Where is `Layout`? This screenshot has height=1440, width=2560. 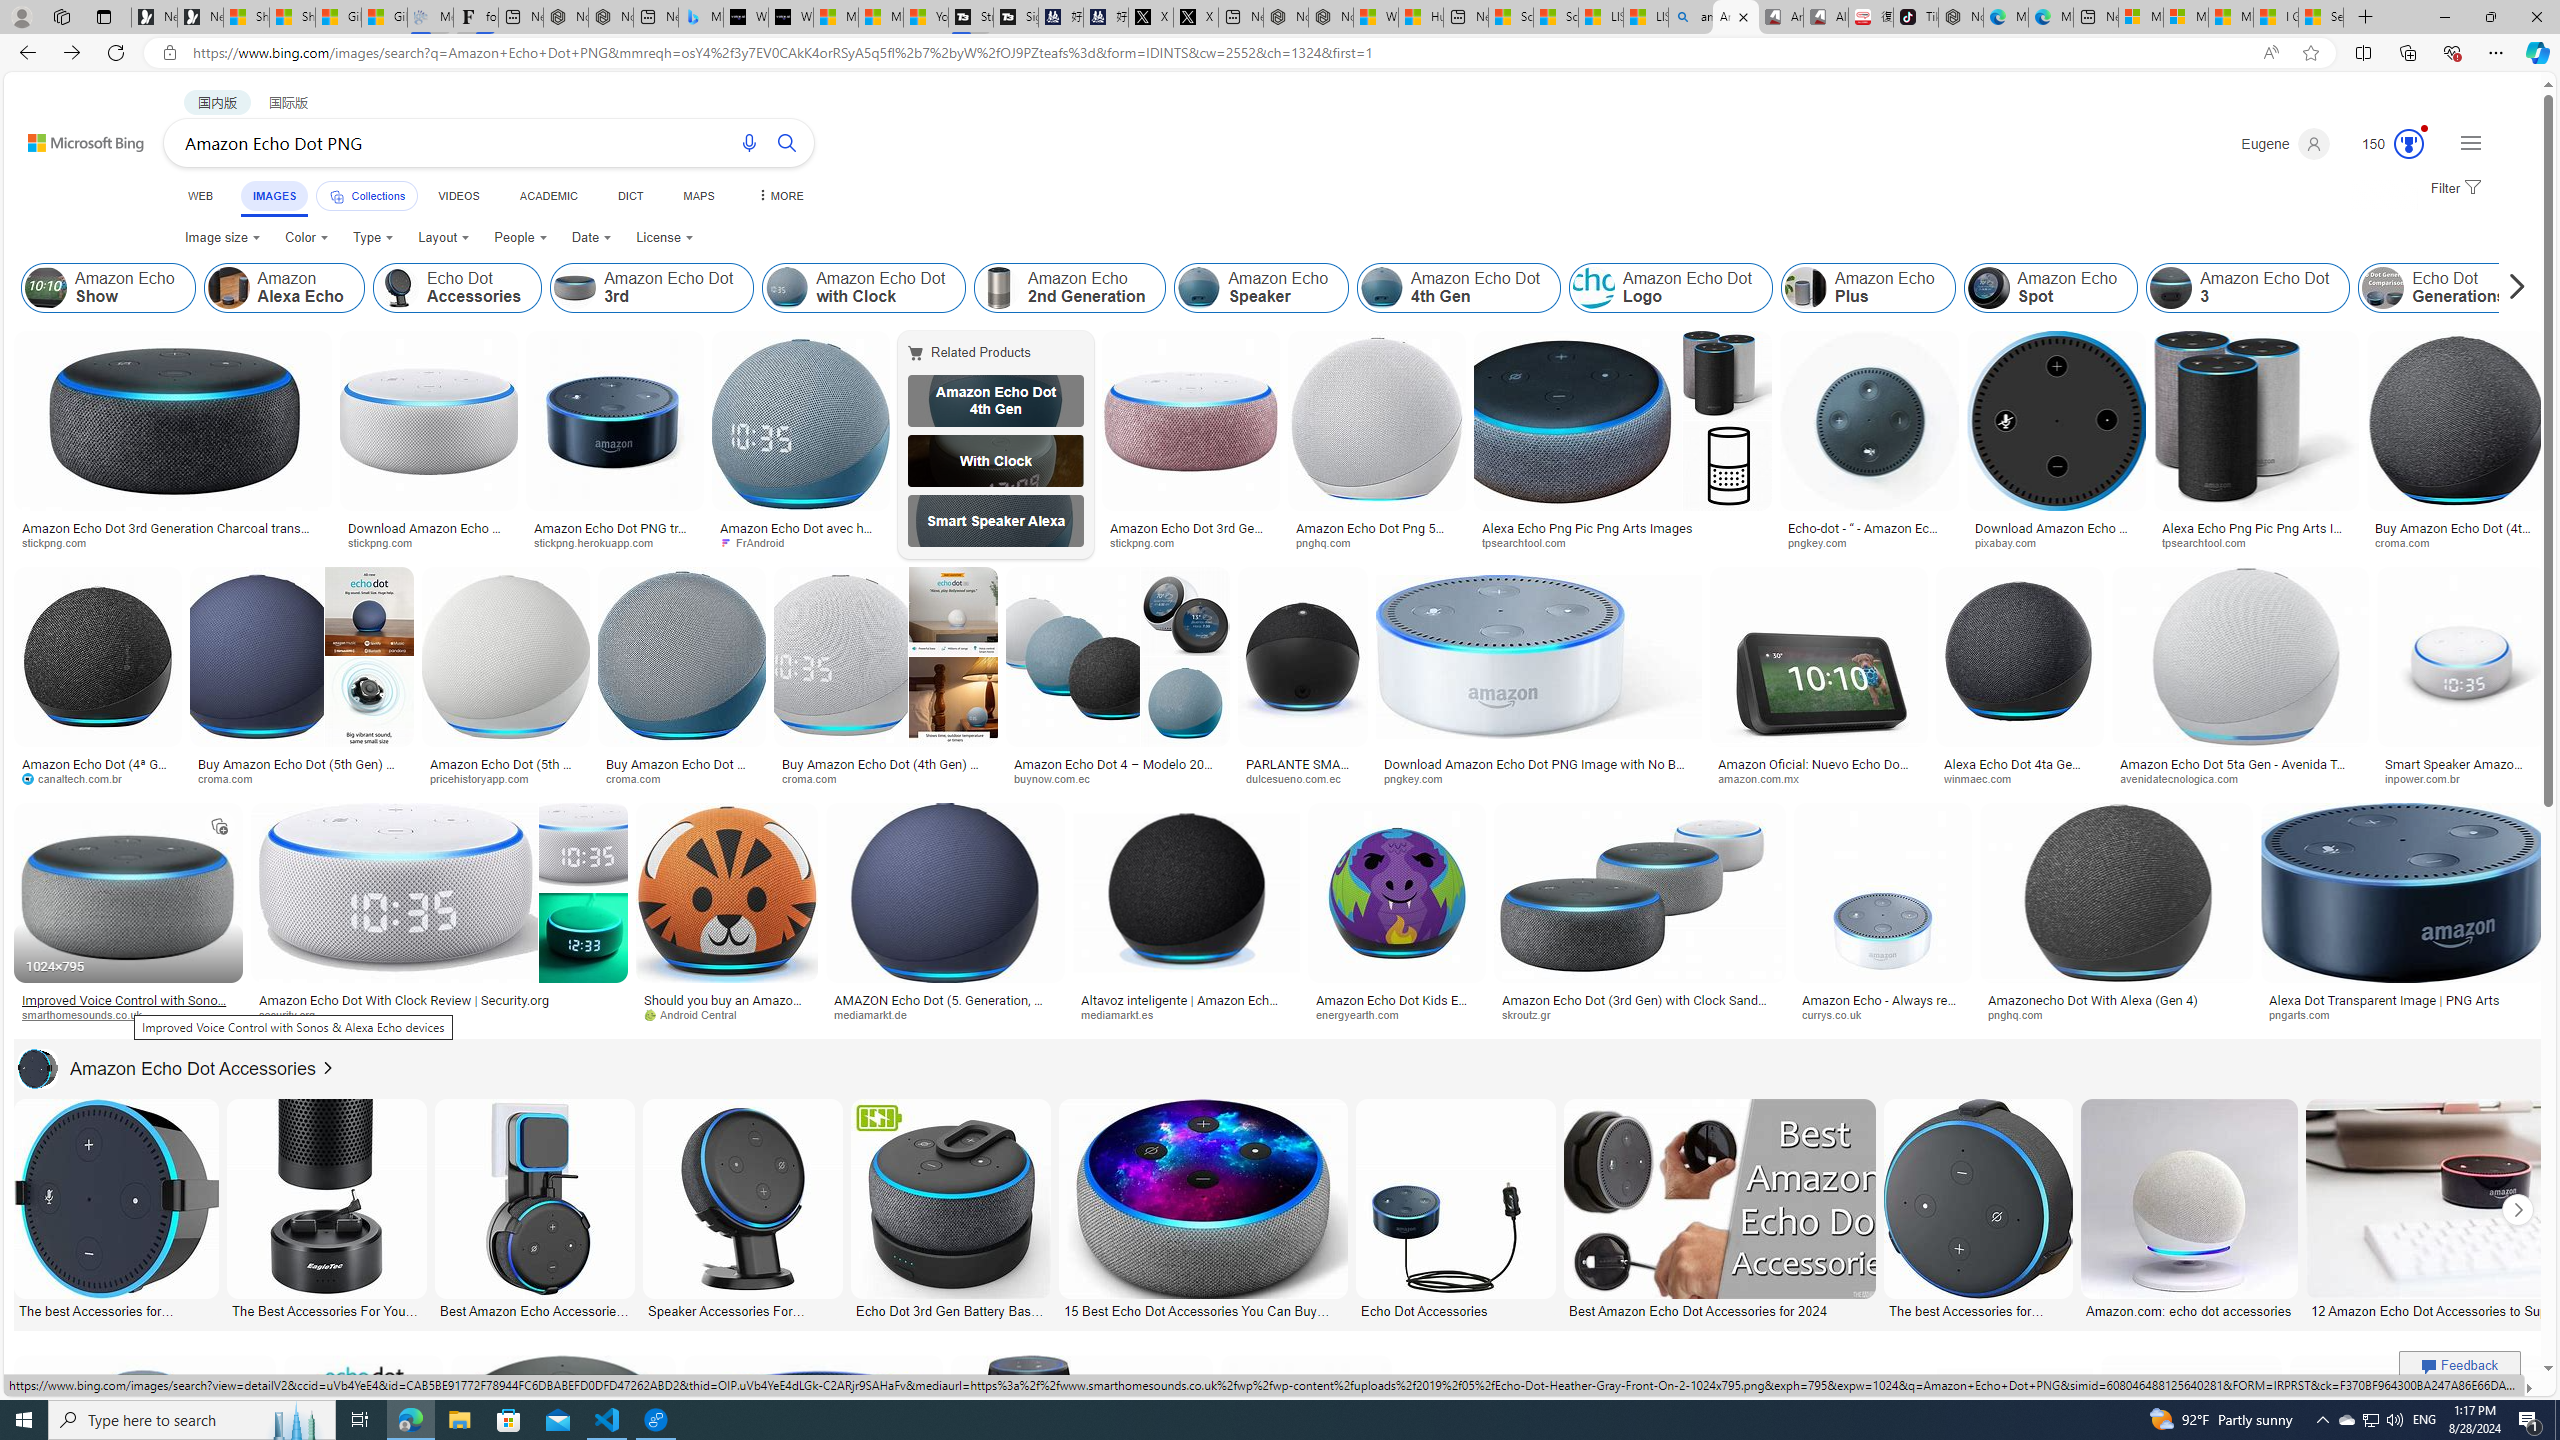 Layout is located at coordinates (445, 238).